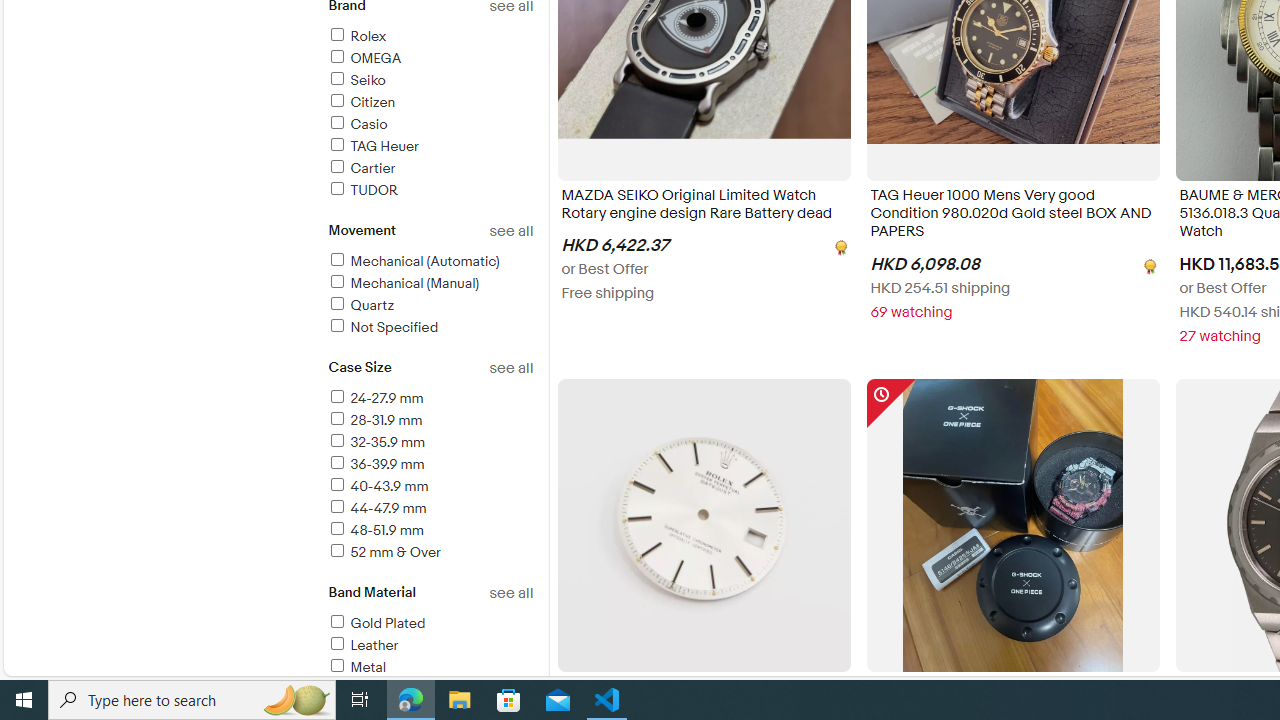 This screenshot has height=720, width=1280. What do you see at coordinates (356, 80) in the screenshot?
I see `Seiko` at bounding box center [356, 80].